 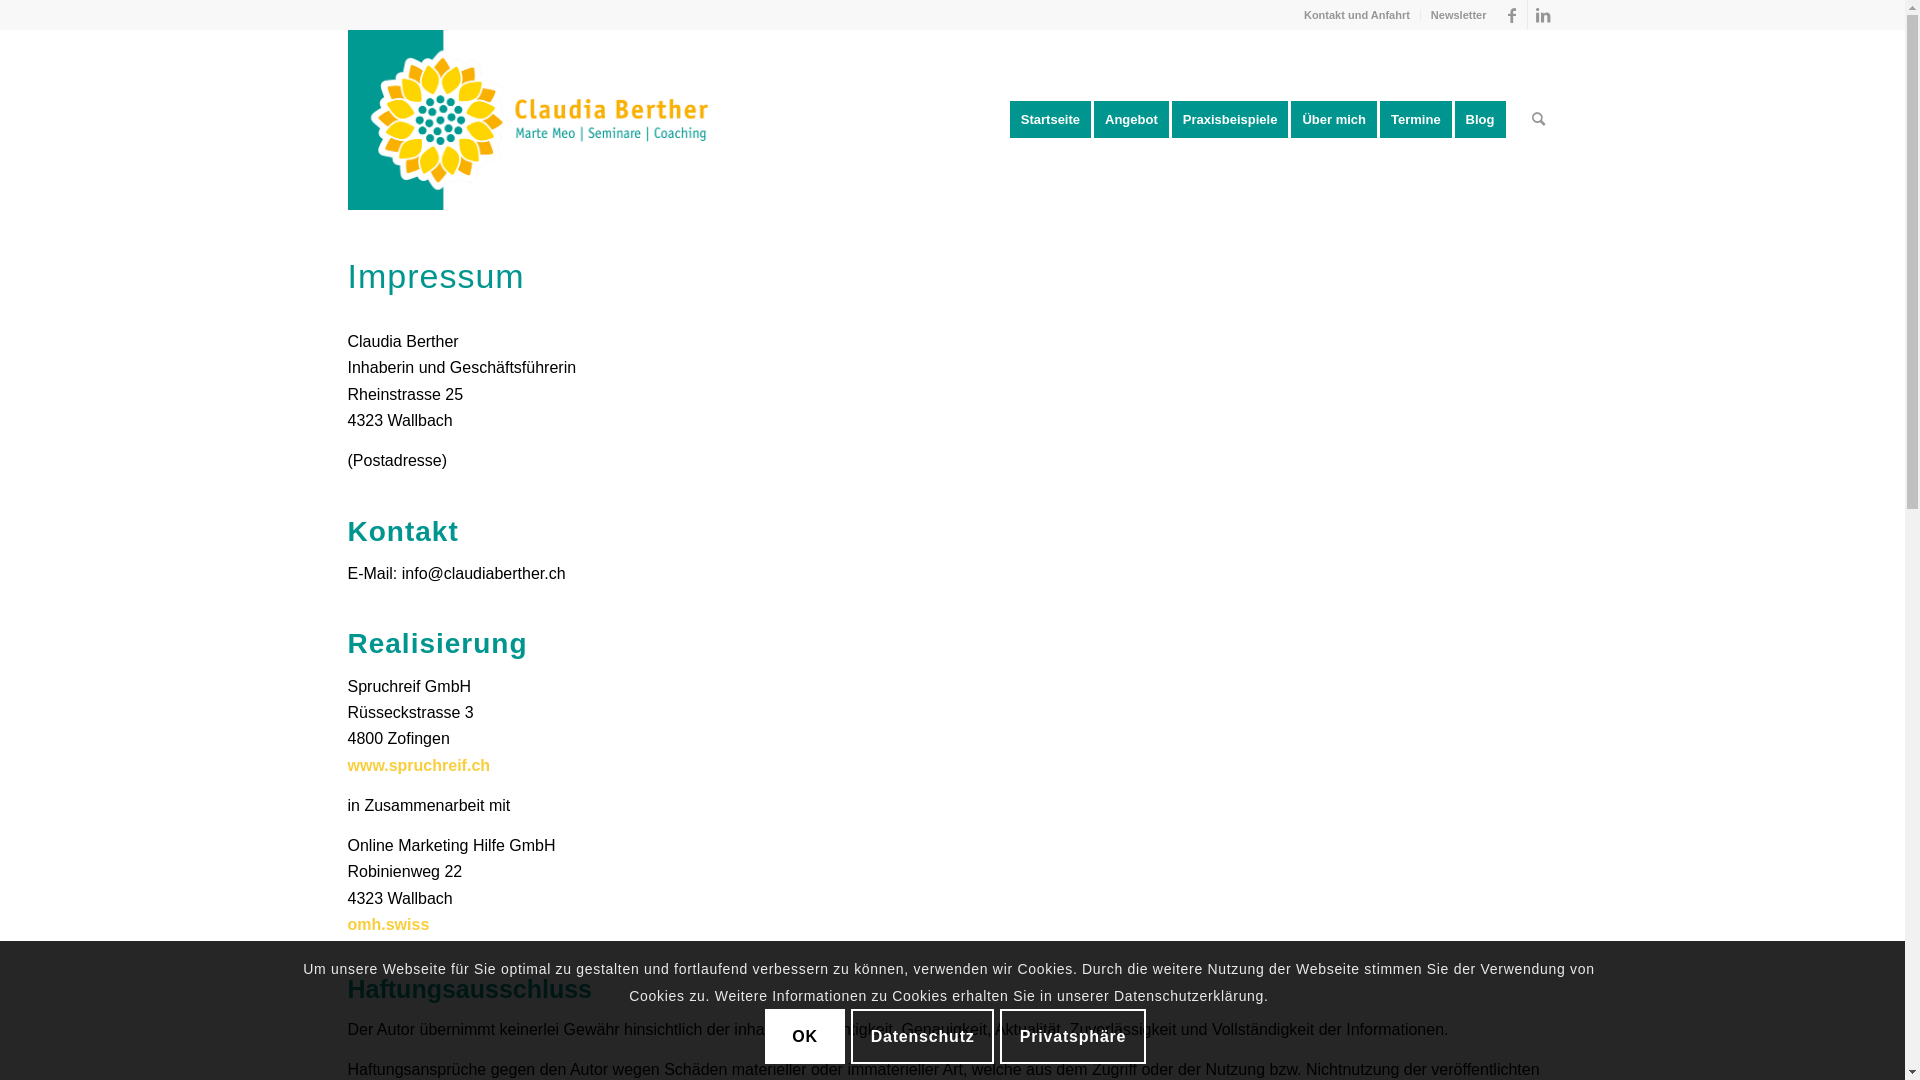 I want to click on Newsletter, so click(x=1459, y=15).